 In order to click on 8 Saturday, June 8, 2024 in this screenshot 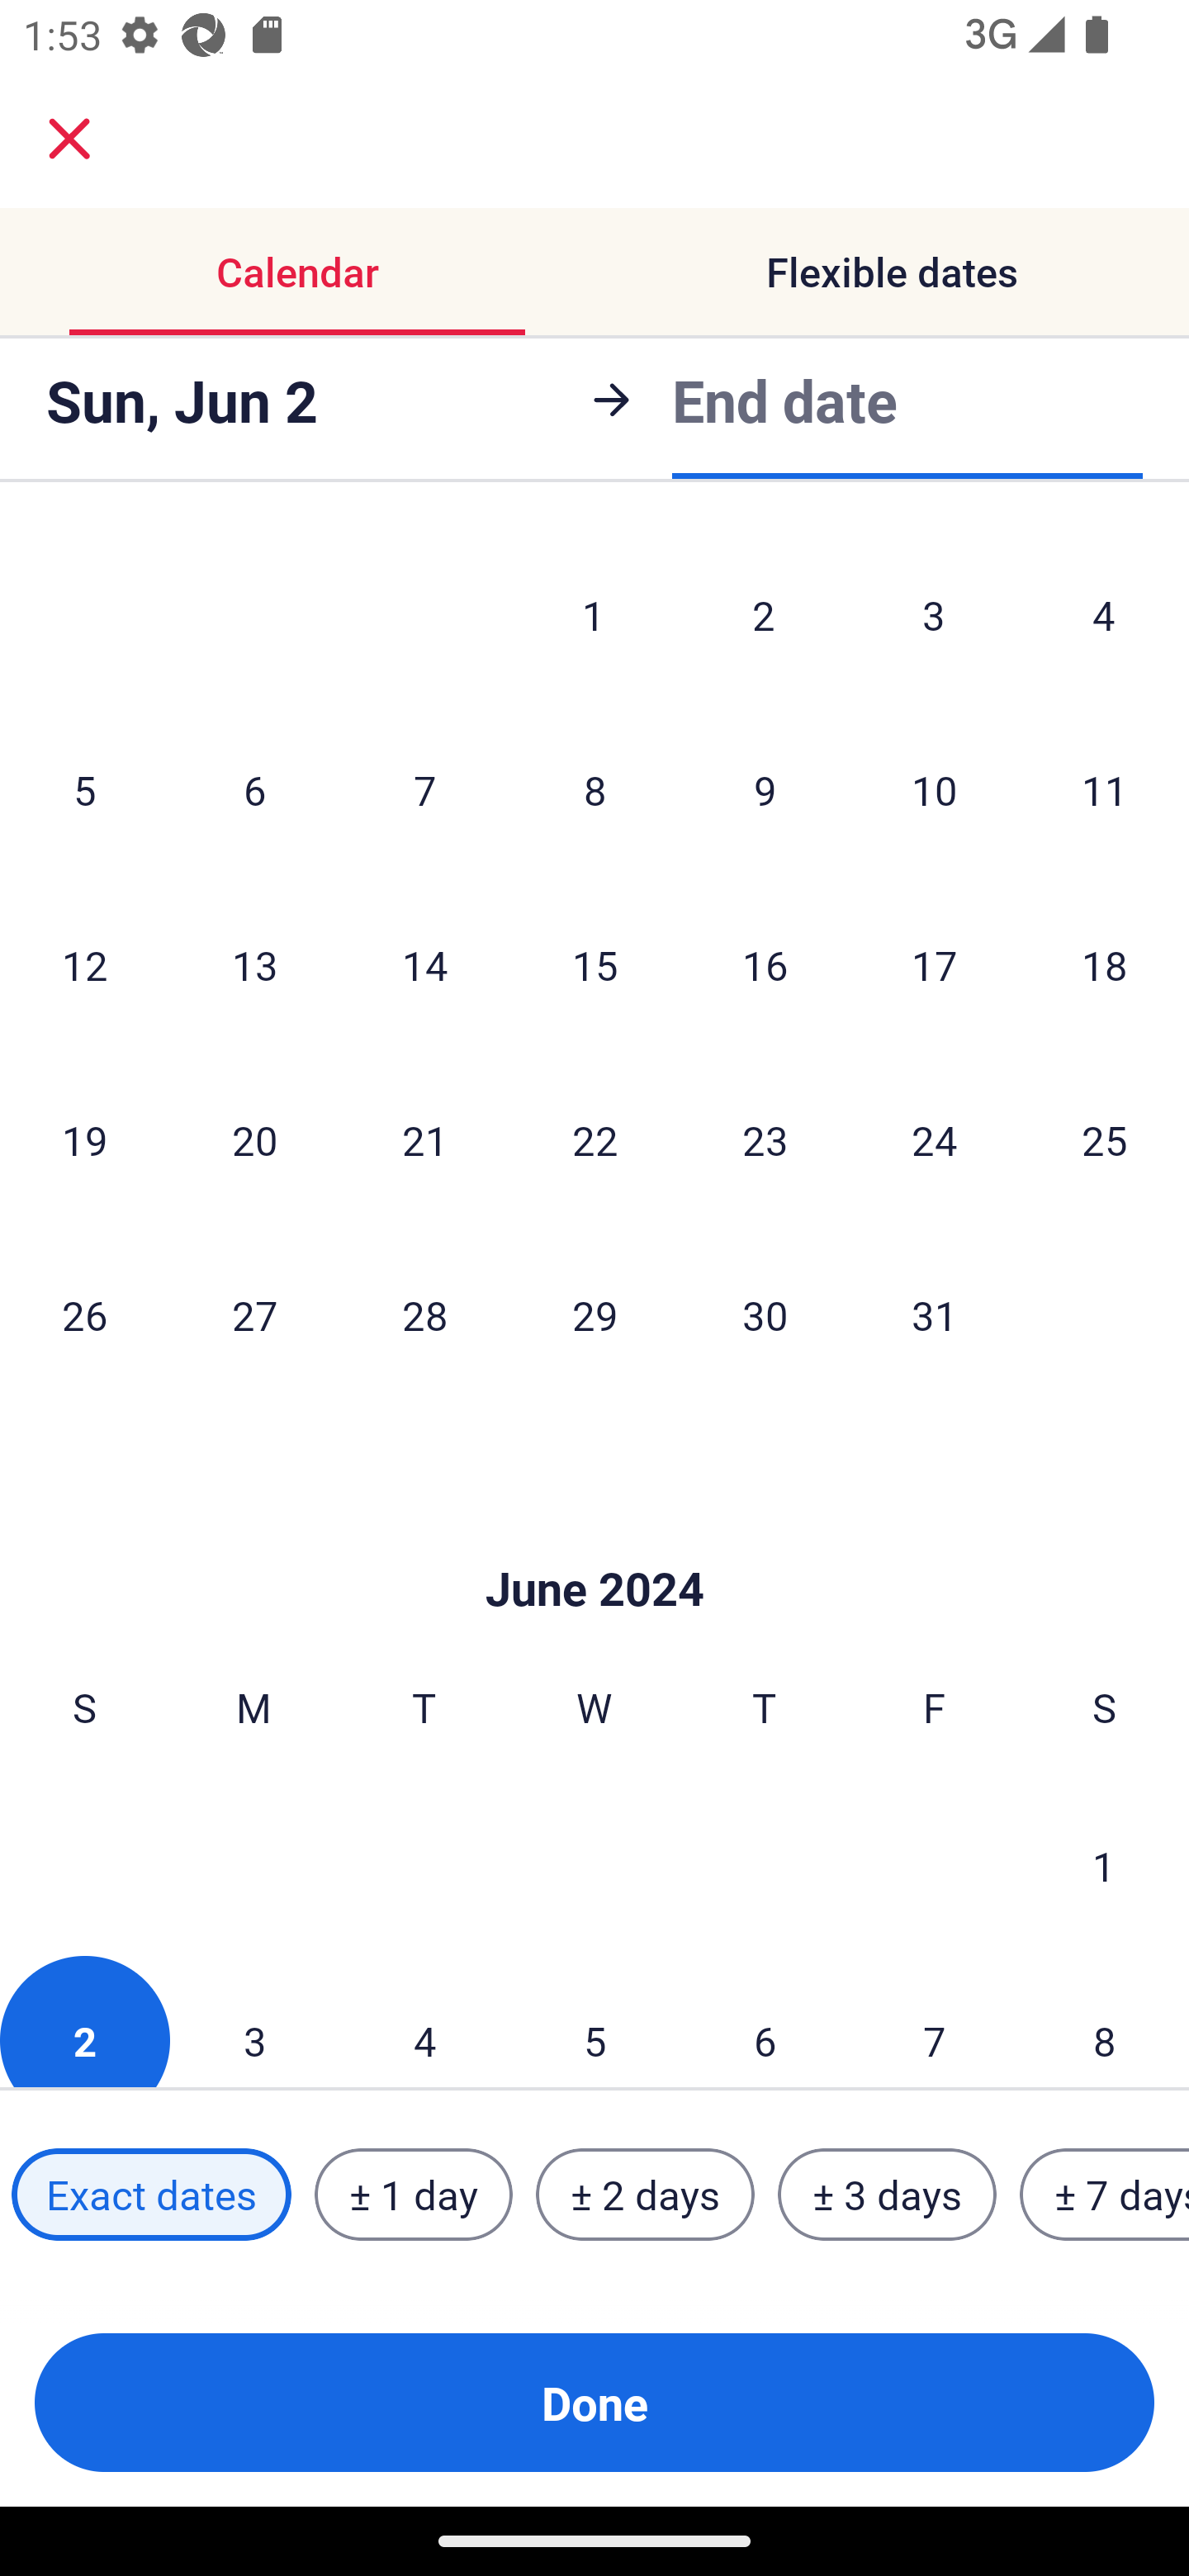, I will do `click(1105, 2021)`.